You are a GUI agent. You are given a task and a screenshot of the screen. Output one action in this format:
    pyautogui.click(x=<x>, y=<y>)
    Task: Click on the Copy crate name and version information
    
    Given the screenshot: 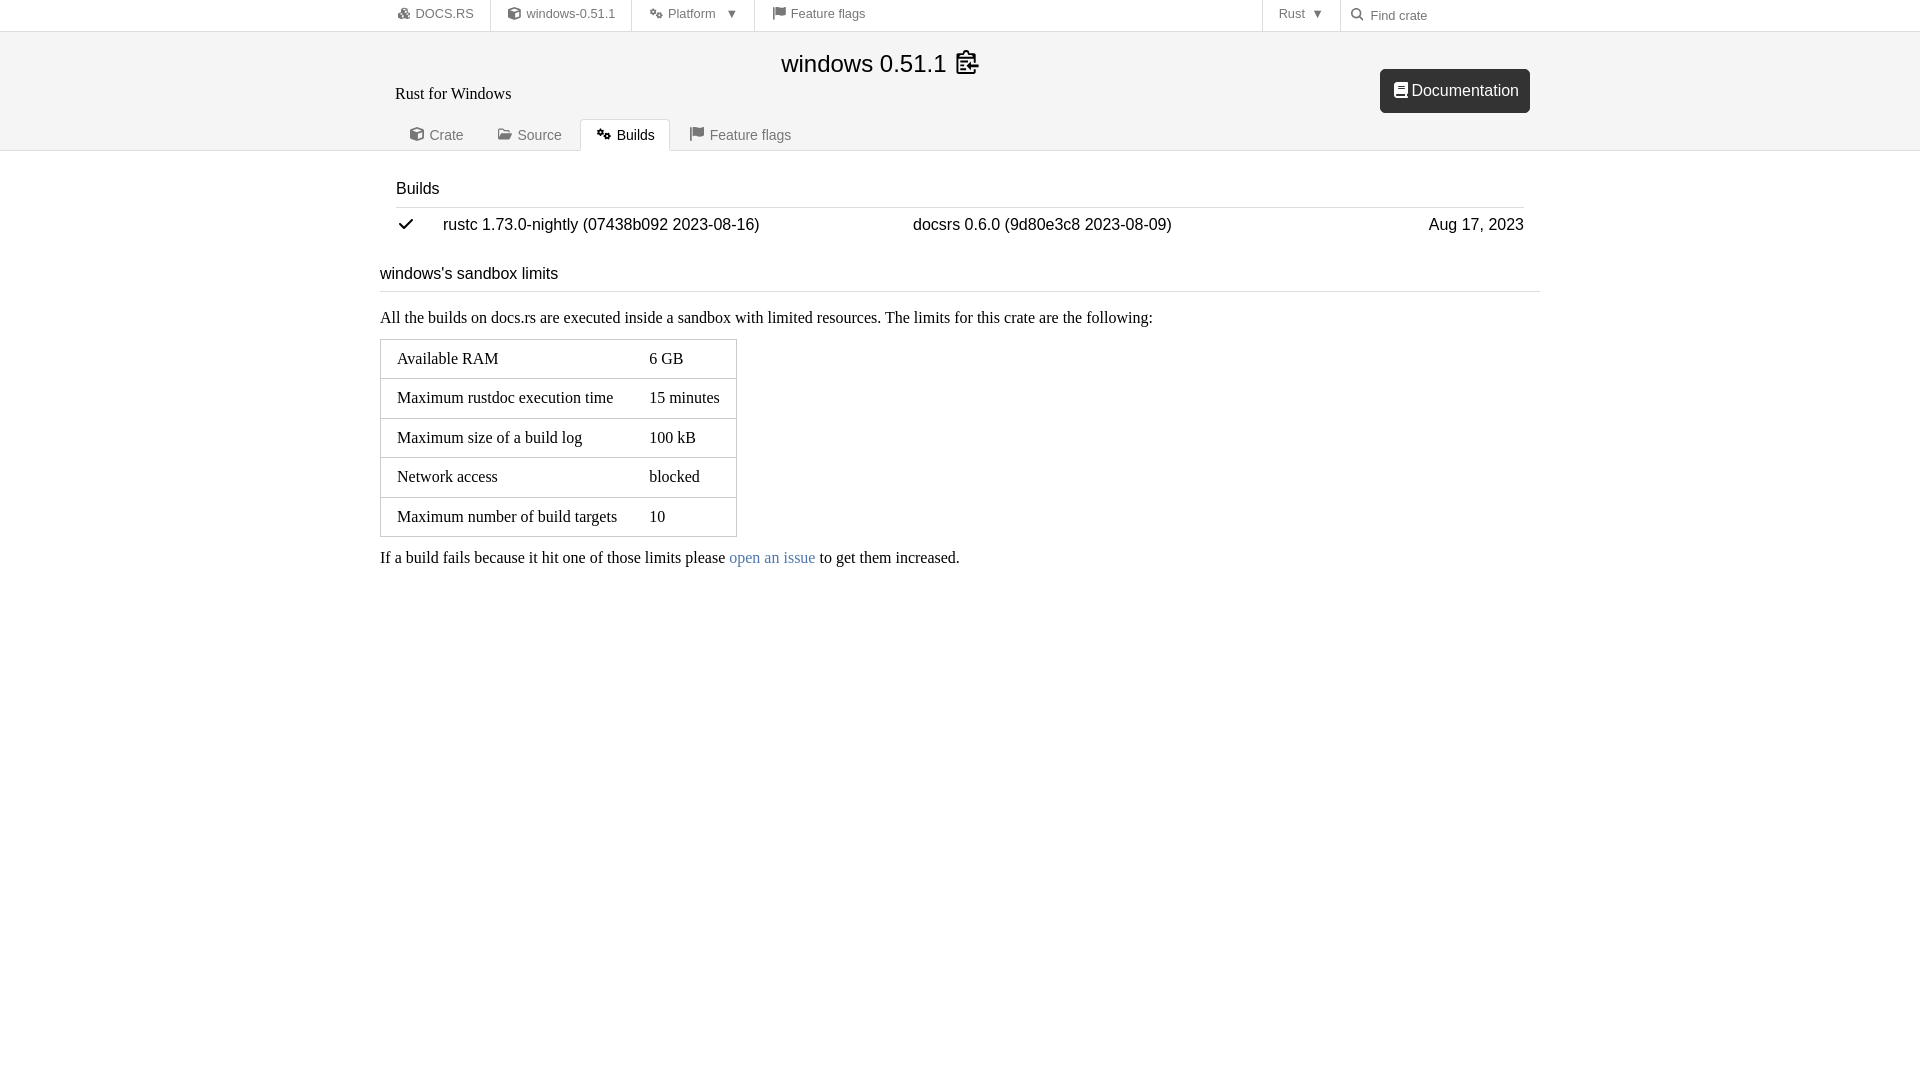 What is the action you would take?
    pyautogui.click(x=968, y=64)
    